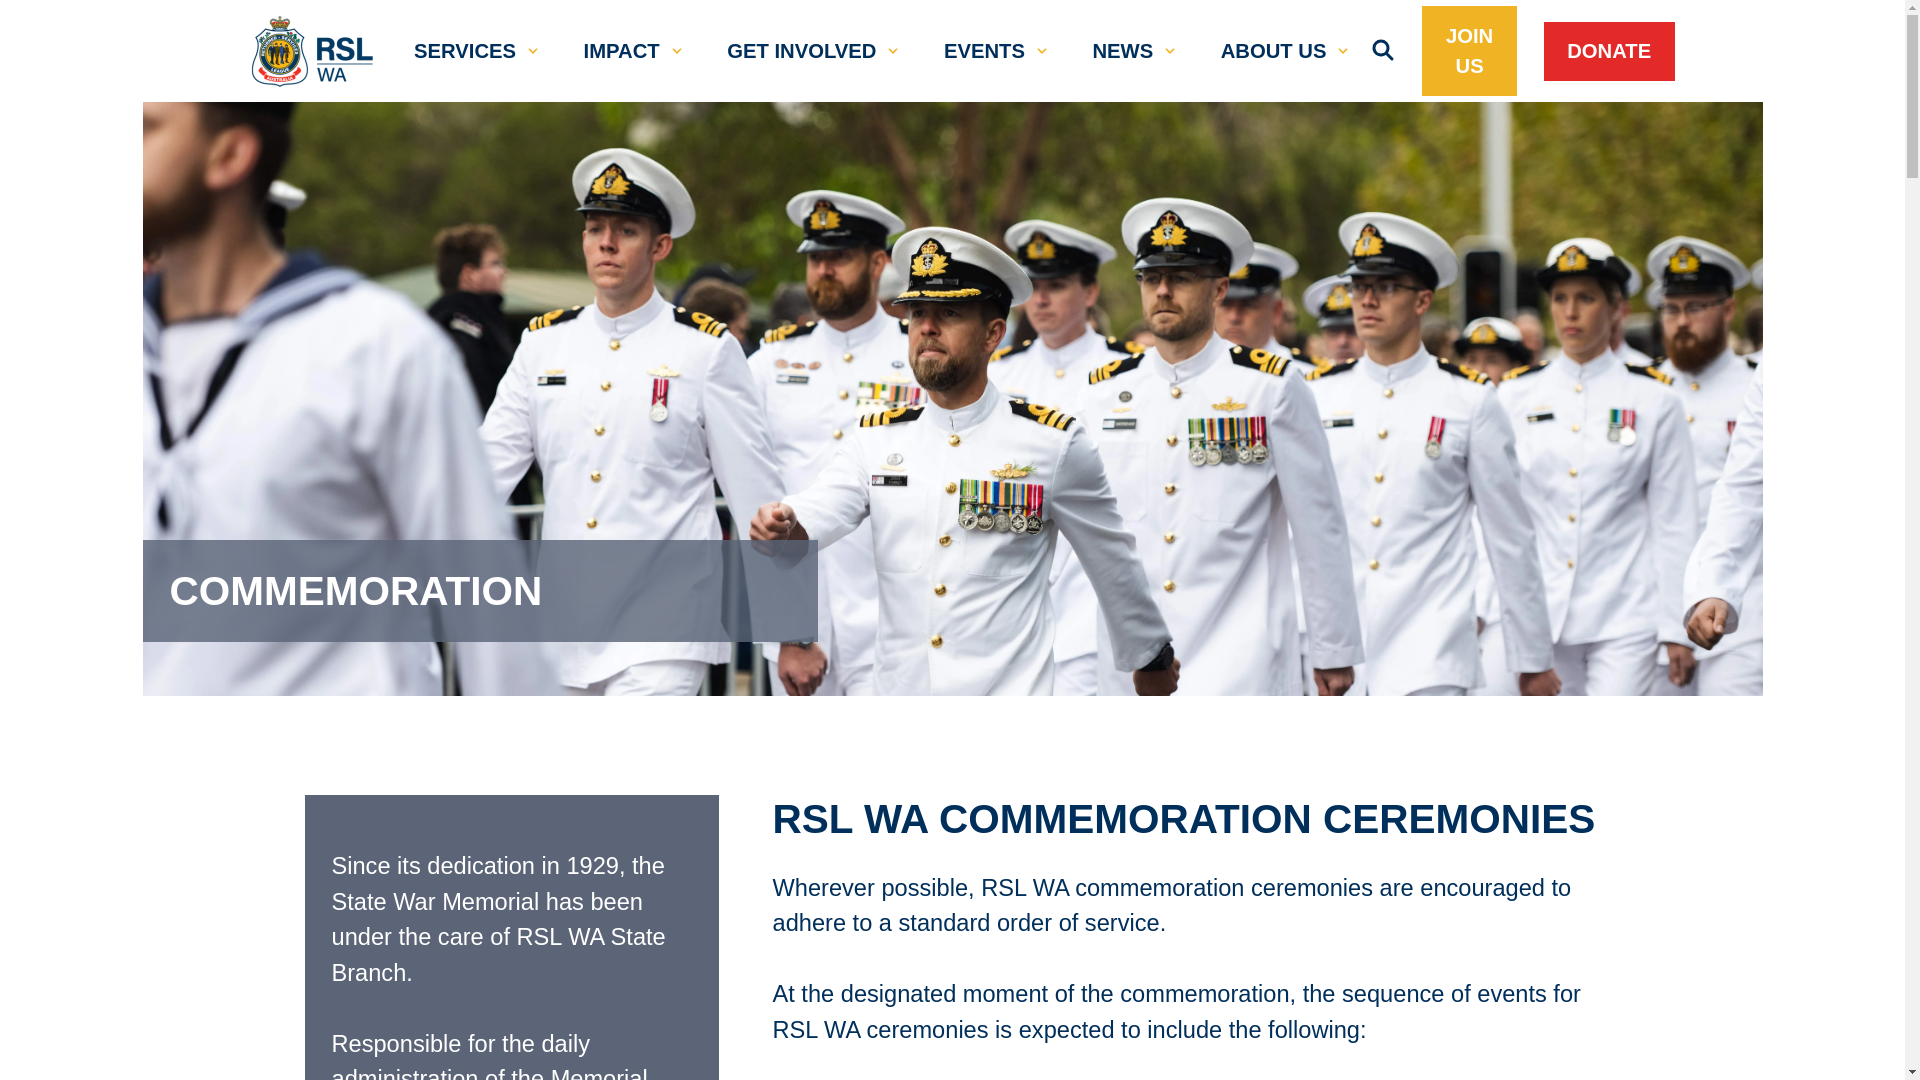 Image resolution: width=1920 pixels, height=1080 pixels. I want to click on SERVICES, so click(465, 50).